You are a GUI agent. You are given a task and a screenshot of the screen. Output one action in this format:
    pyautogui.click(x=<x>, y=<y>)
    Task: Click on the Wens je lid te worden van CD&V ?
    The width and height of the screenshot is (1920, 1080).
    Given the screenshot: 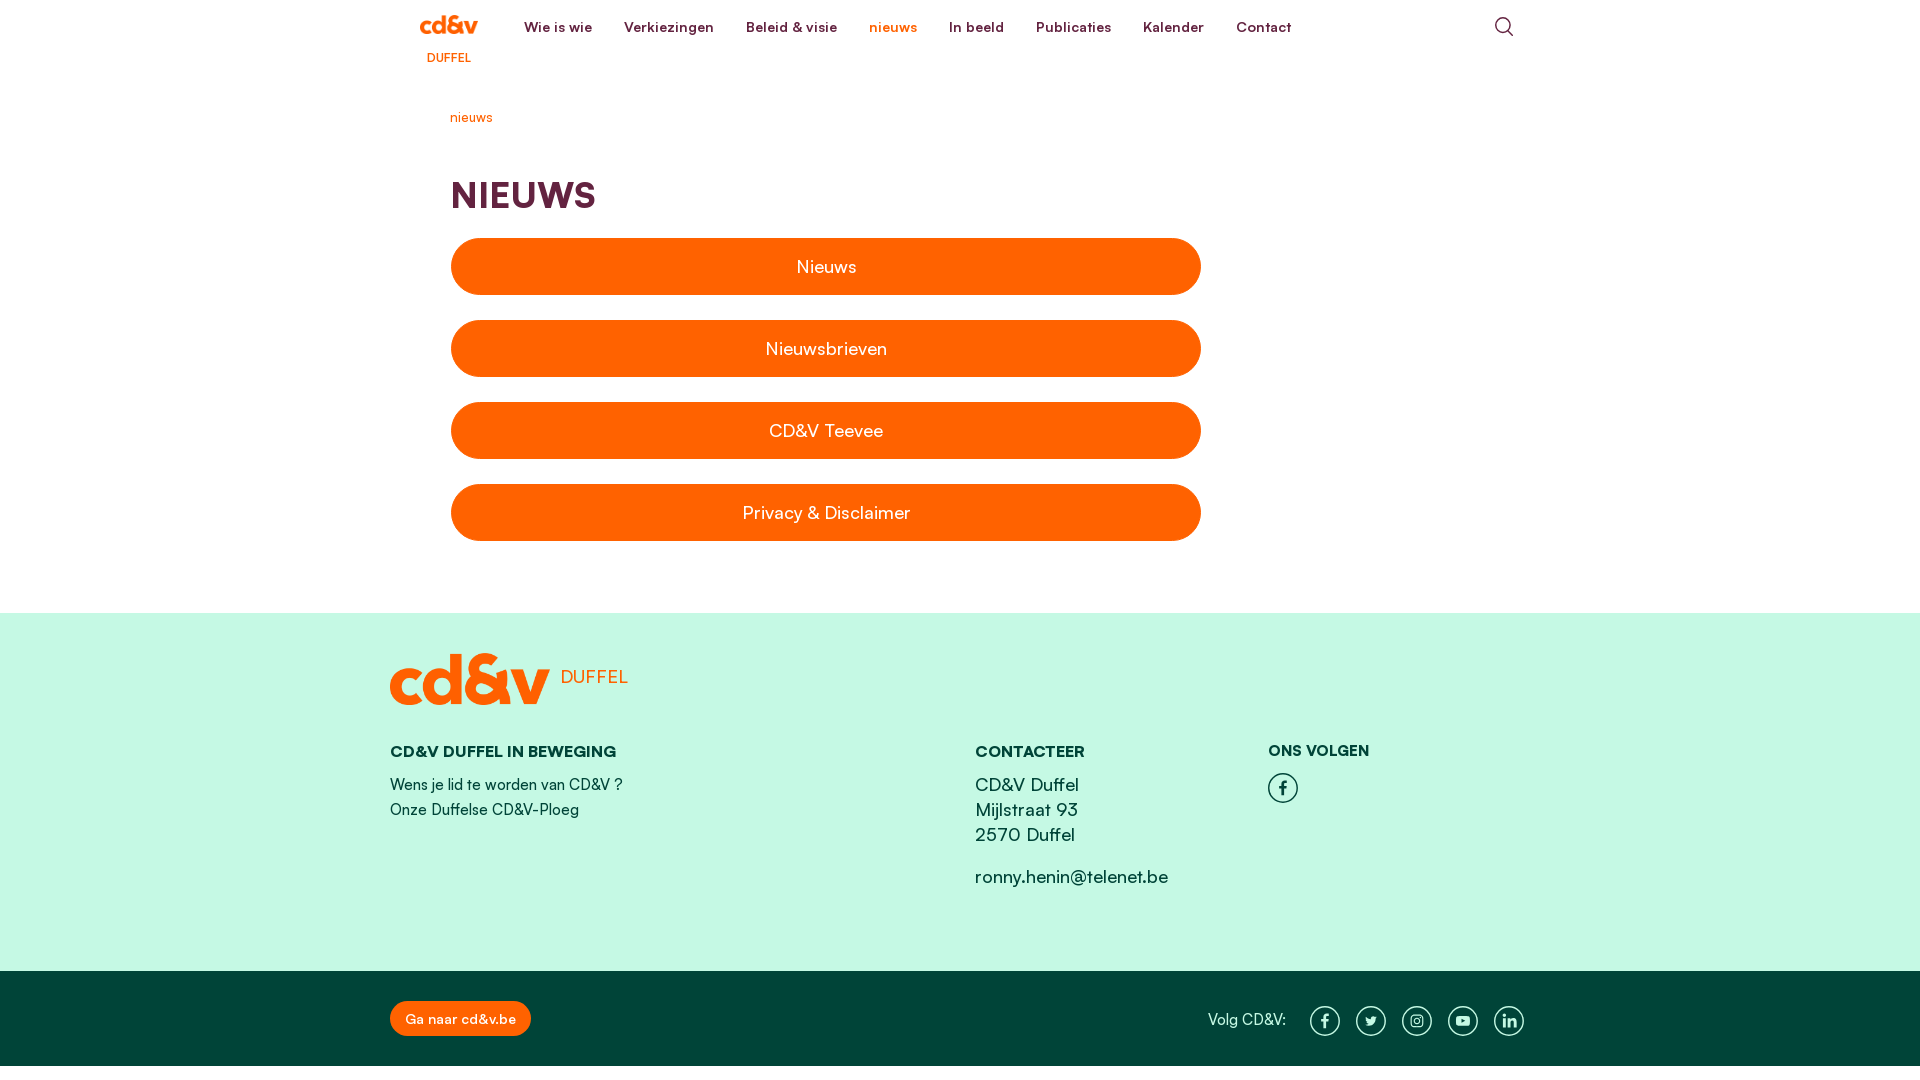 What is the action you would take?
    pyautogui.click(x=506, y=784)
    